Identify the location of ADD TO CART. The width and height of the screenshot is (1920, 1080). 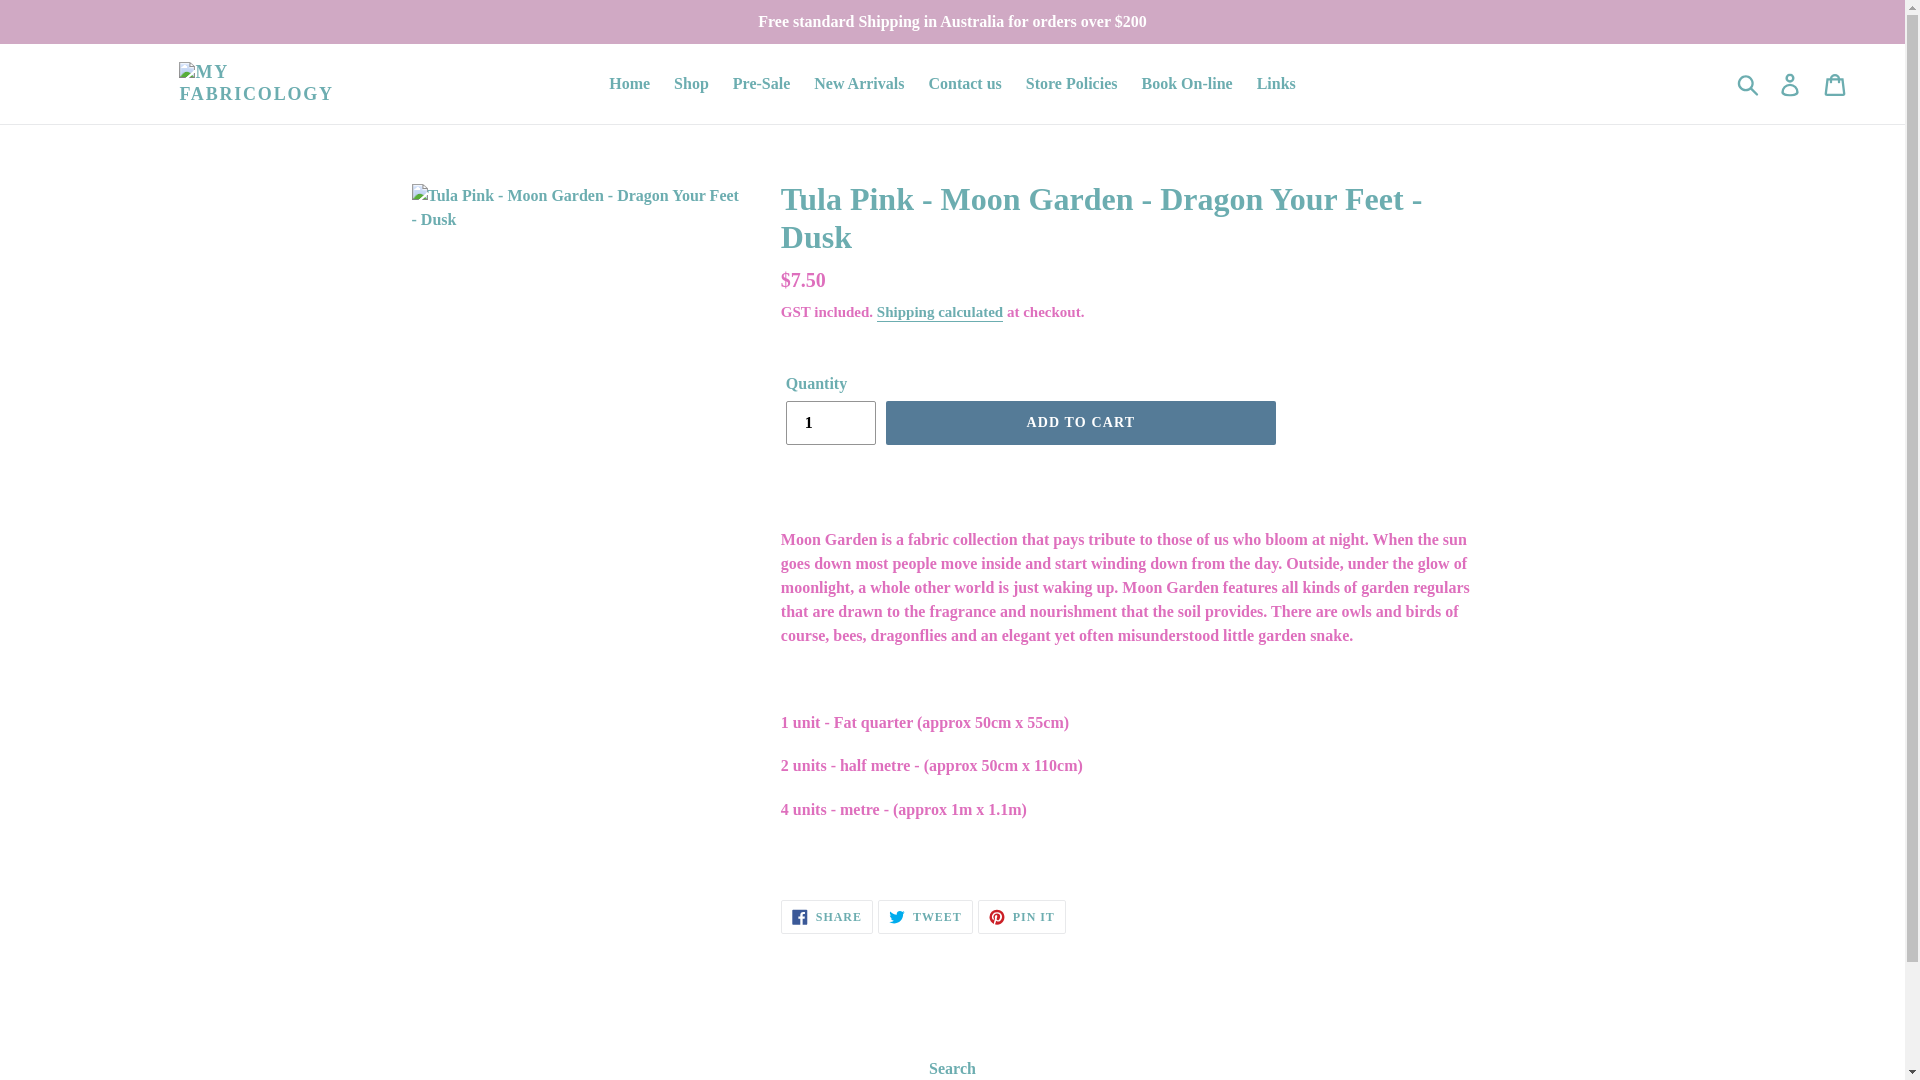
(964, 84).